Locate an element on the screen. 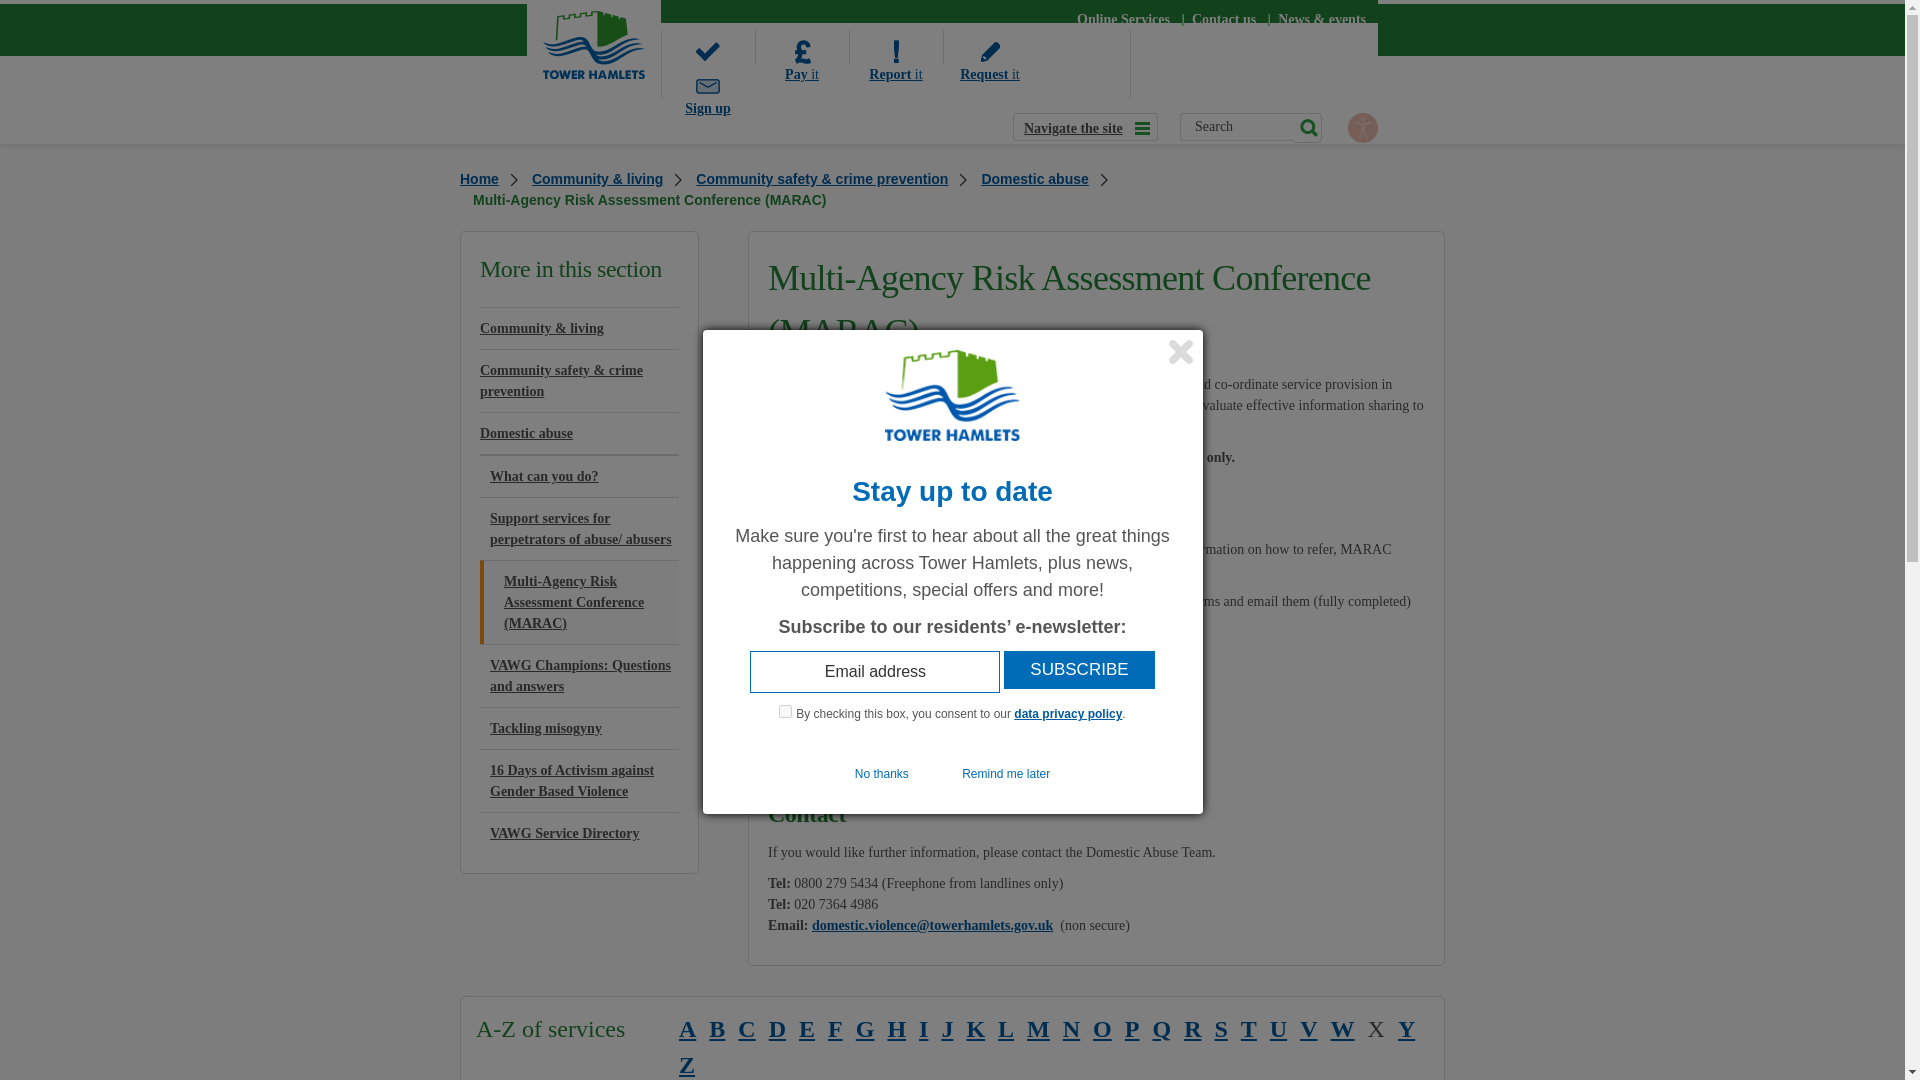 The image size is (1920, 1080). Report it is located at coordinates (895, 46).